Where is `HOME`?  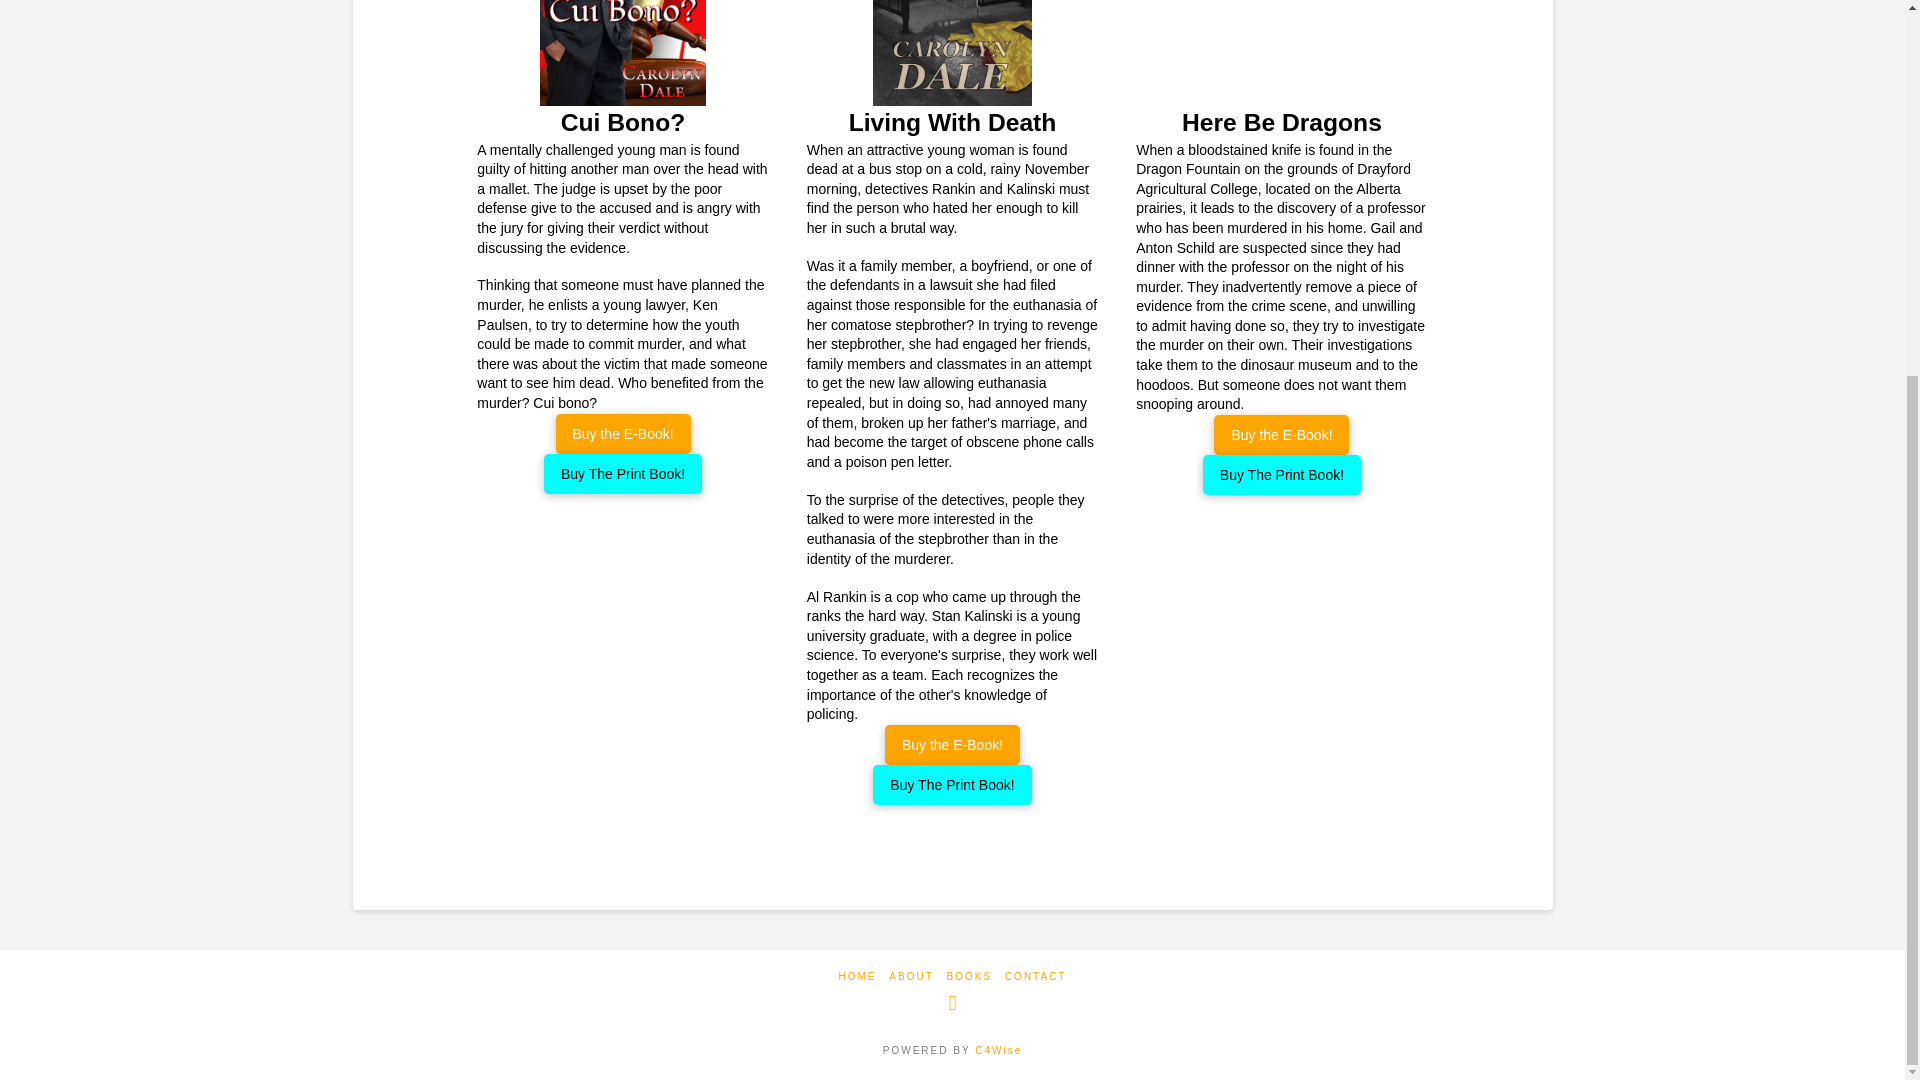
HOME is located at coordinates (858, 976).